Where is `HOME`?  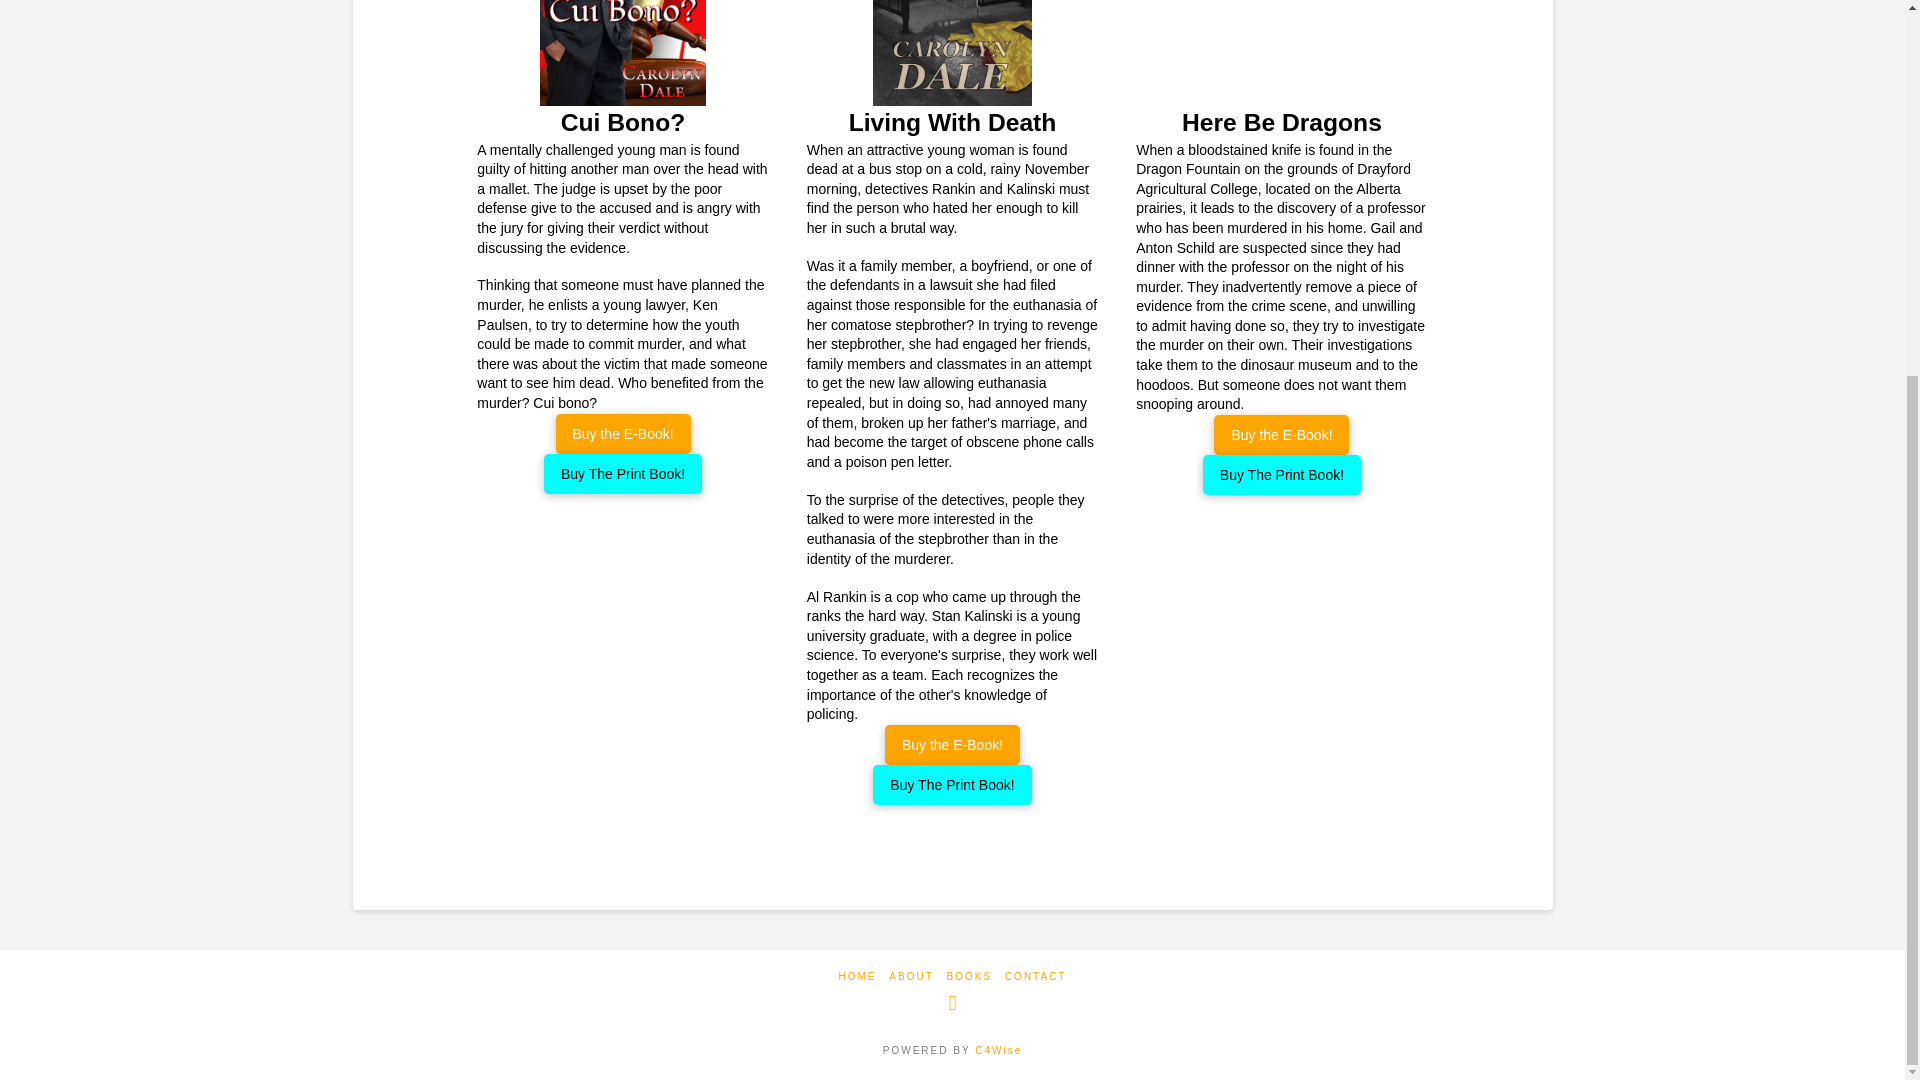
HOME is located at coordinates (858, 976).